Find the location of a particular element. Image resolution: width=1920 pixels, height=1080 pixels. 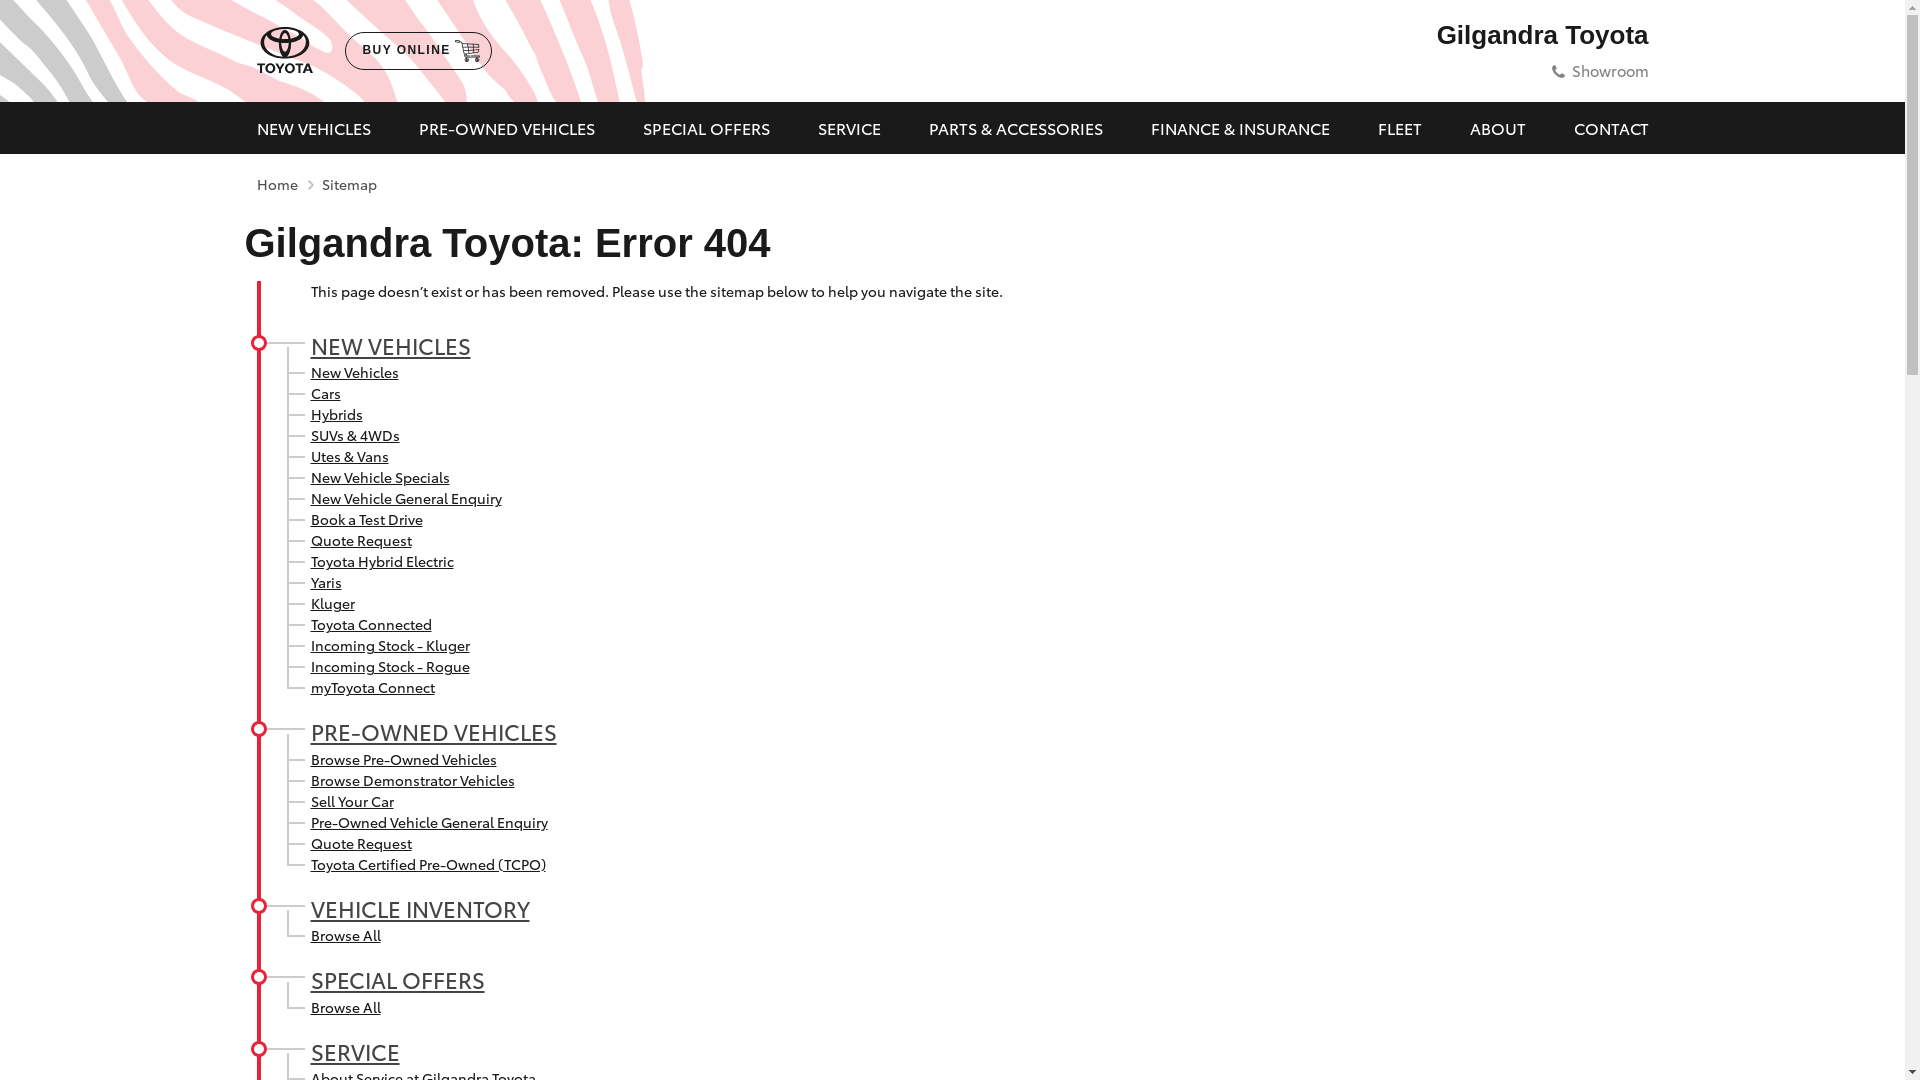

Browse All is located at coordinates (345, 1007).